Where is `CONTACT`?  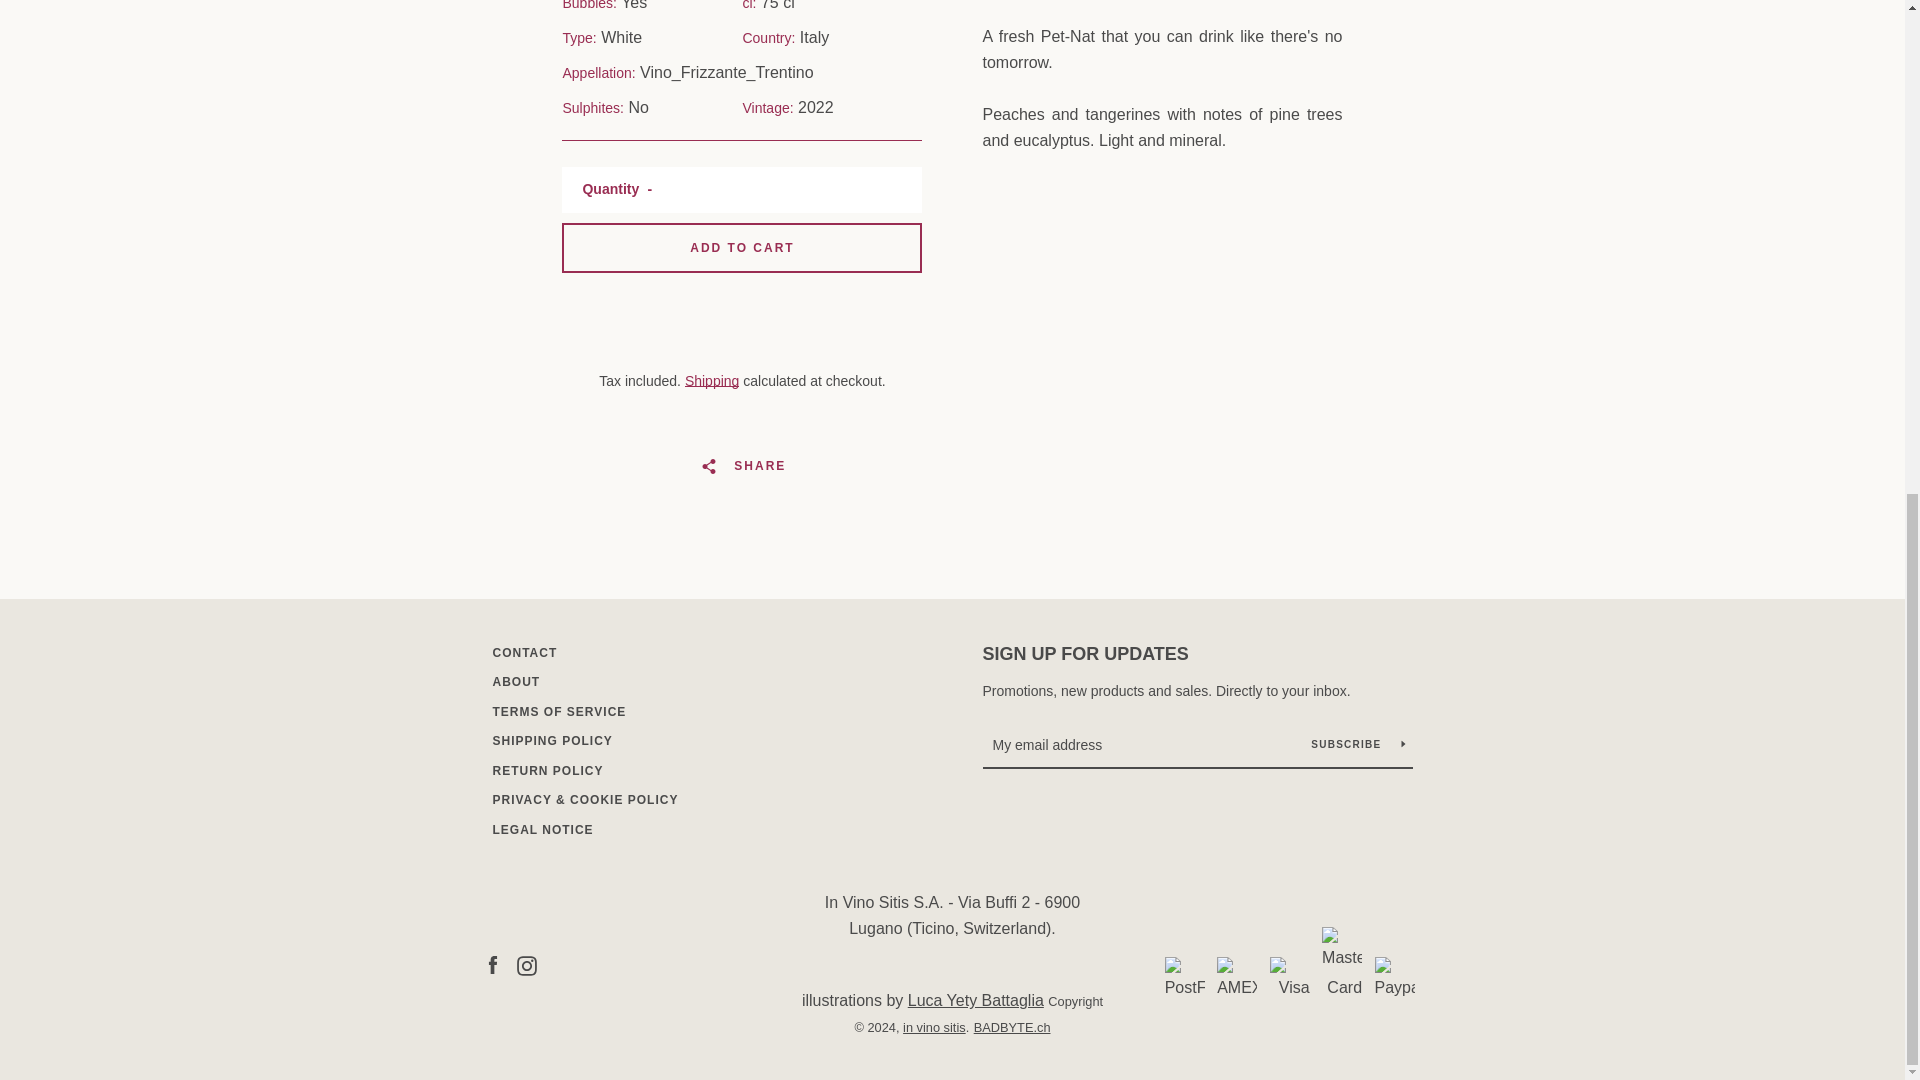
CONTACT is located at coordinates (524, 652).